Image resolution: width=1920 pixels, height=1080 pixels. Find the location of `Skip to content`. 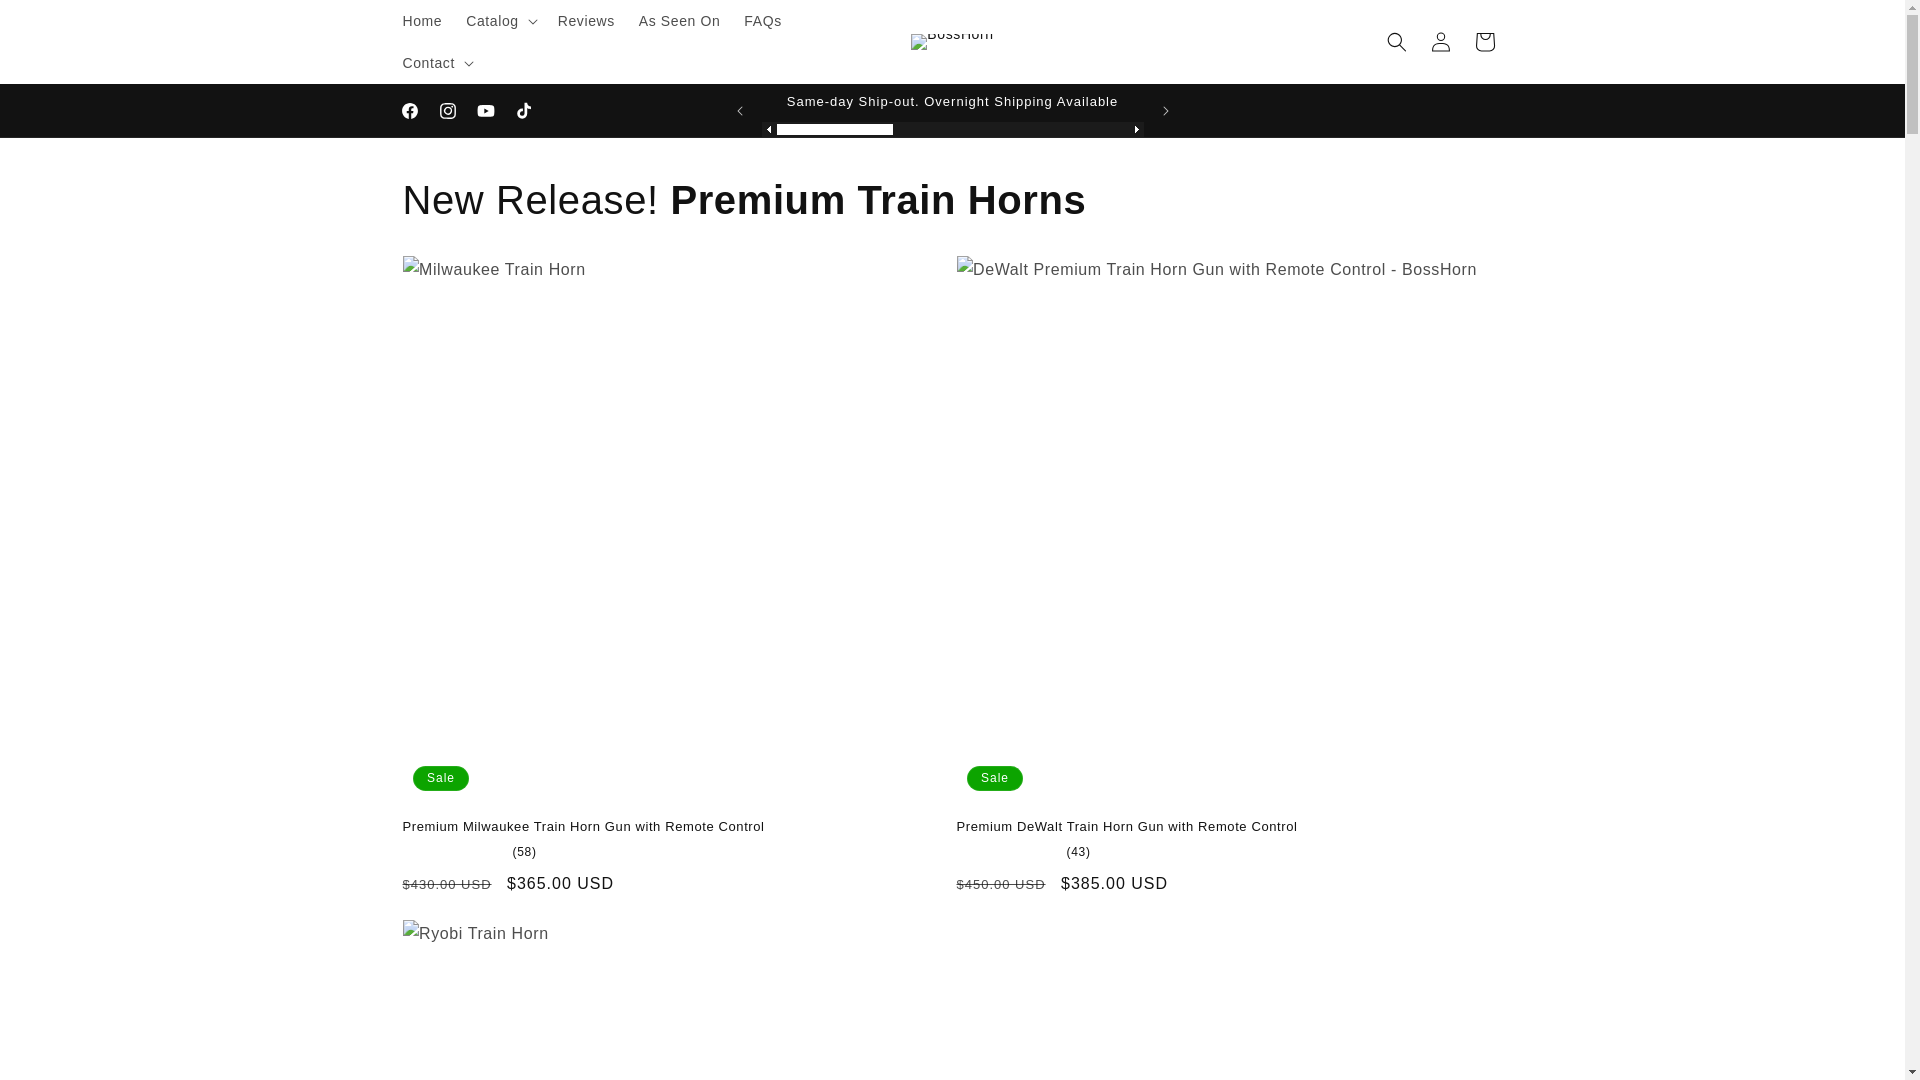

Skip to content is located at coordinates (62, 24).